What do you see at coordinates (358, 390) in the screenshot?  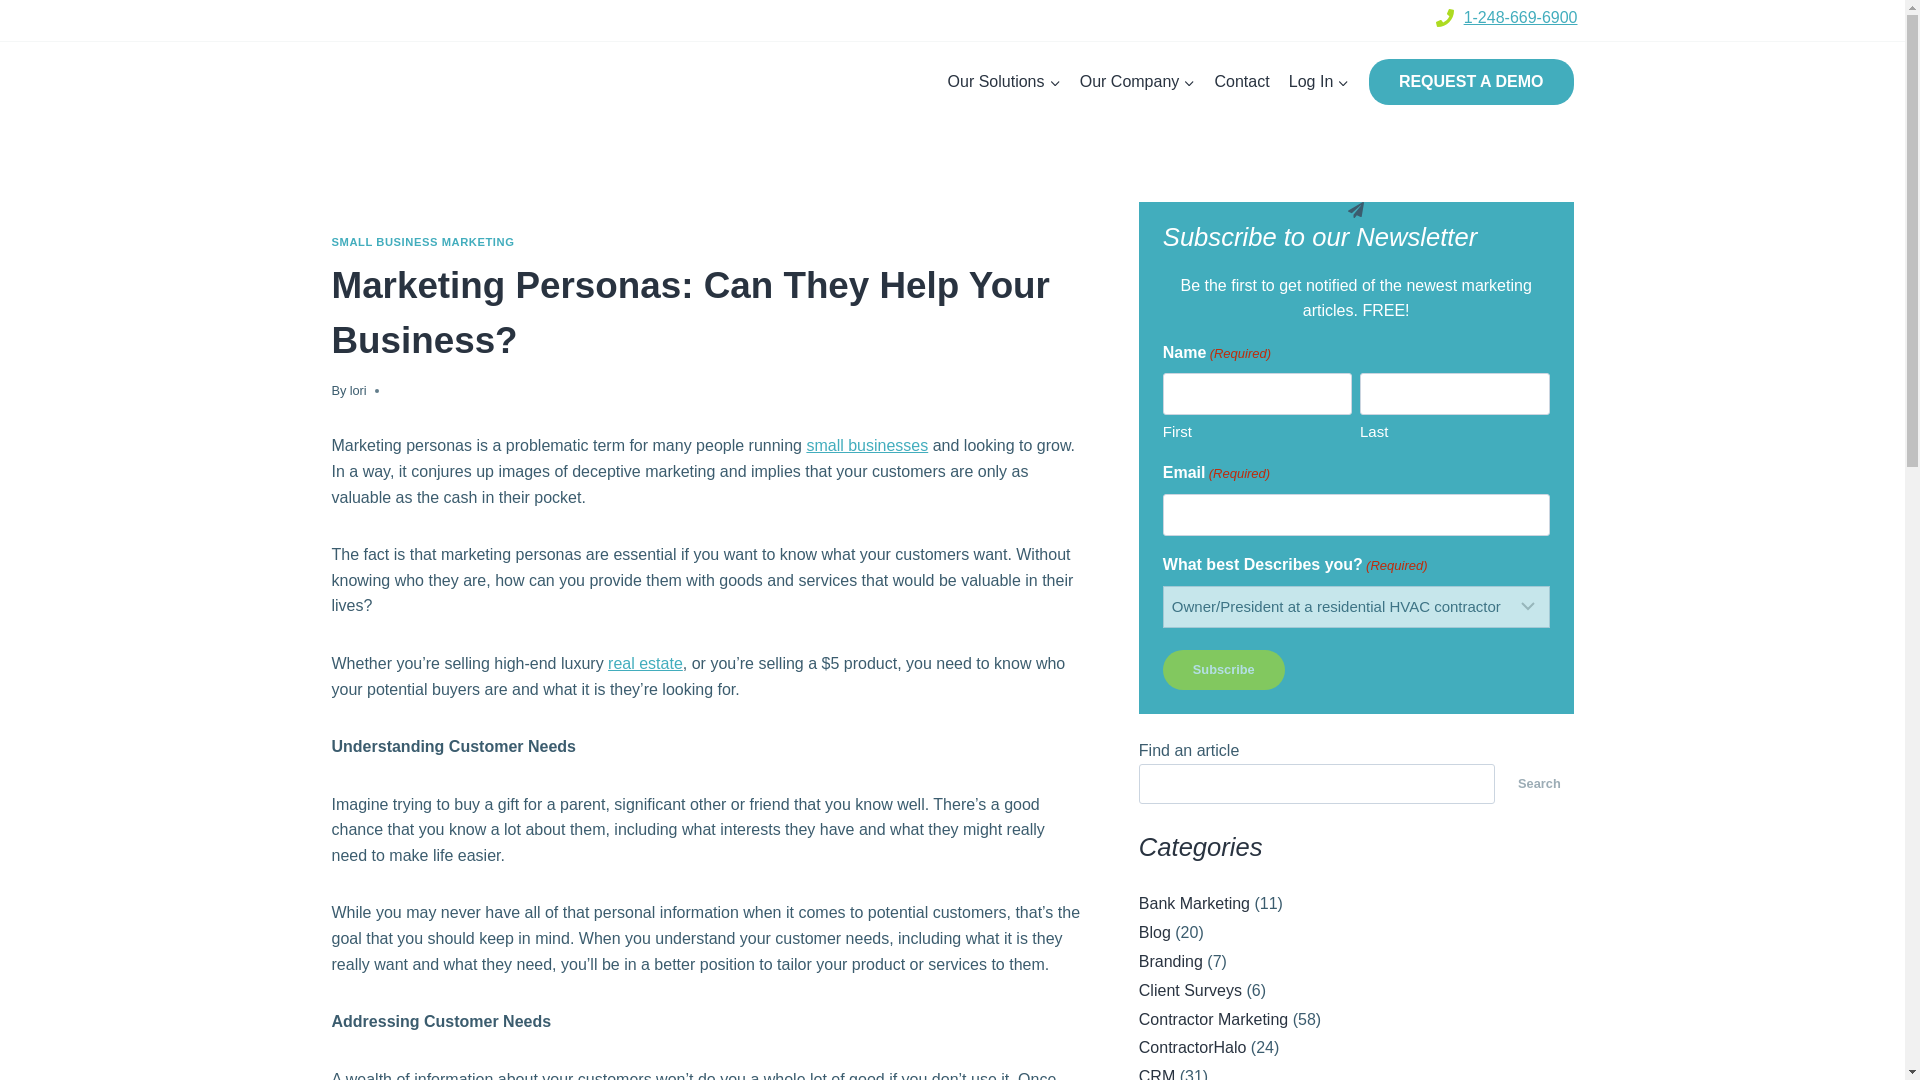 I see `lori` at bounding box center [358, 390].